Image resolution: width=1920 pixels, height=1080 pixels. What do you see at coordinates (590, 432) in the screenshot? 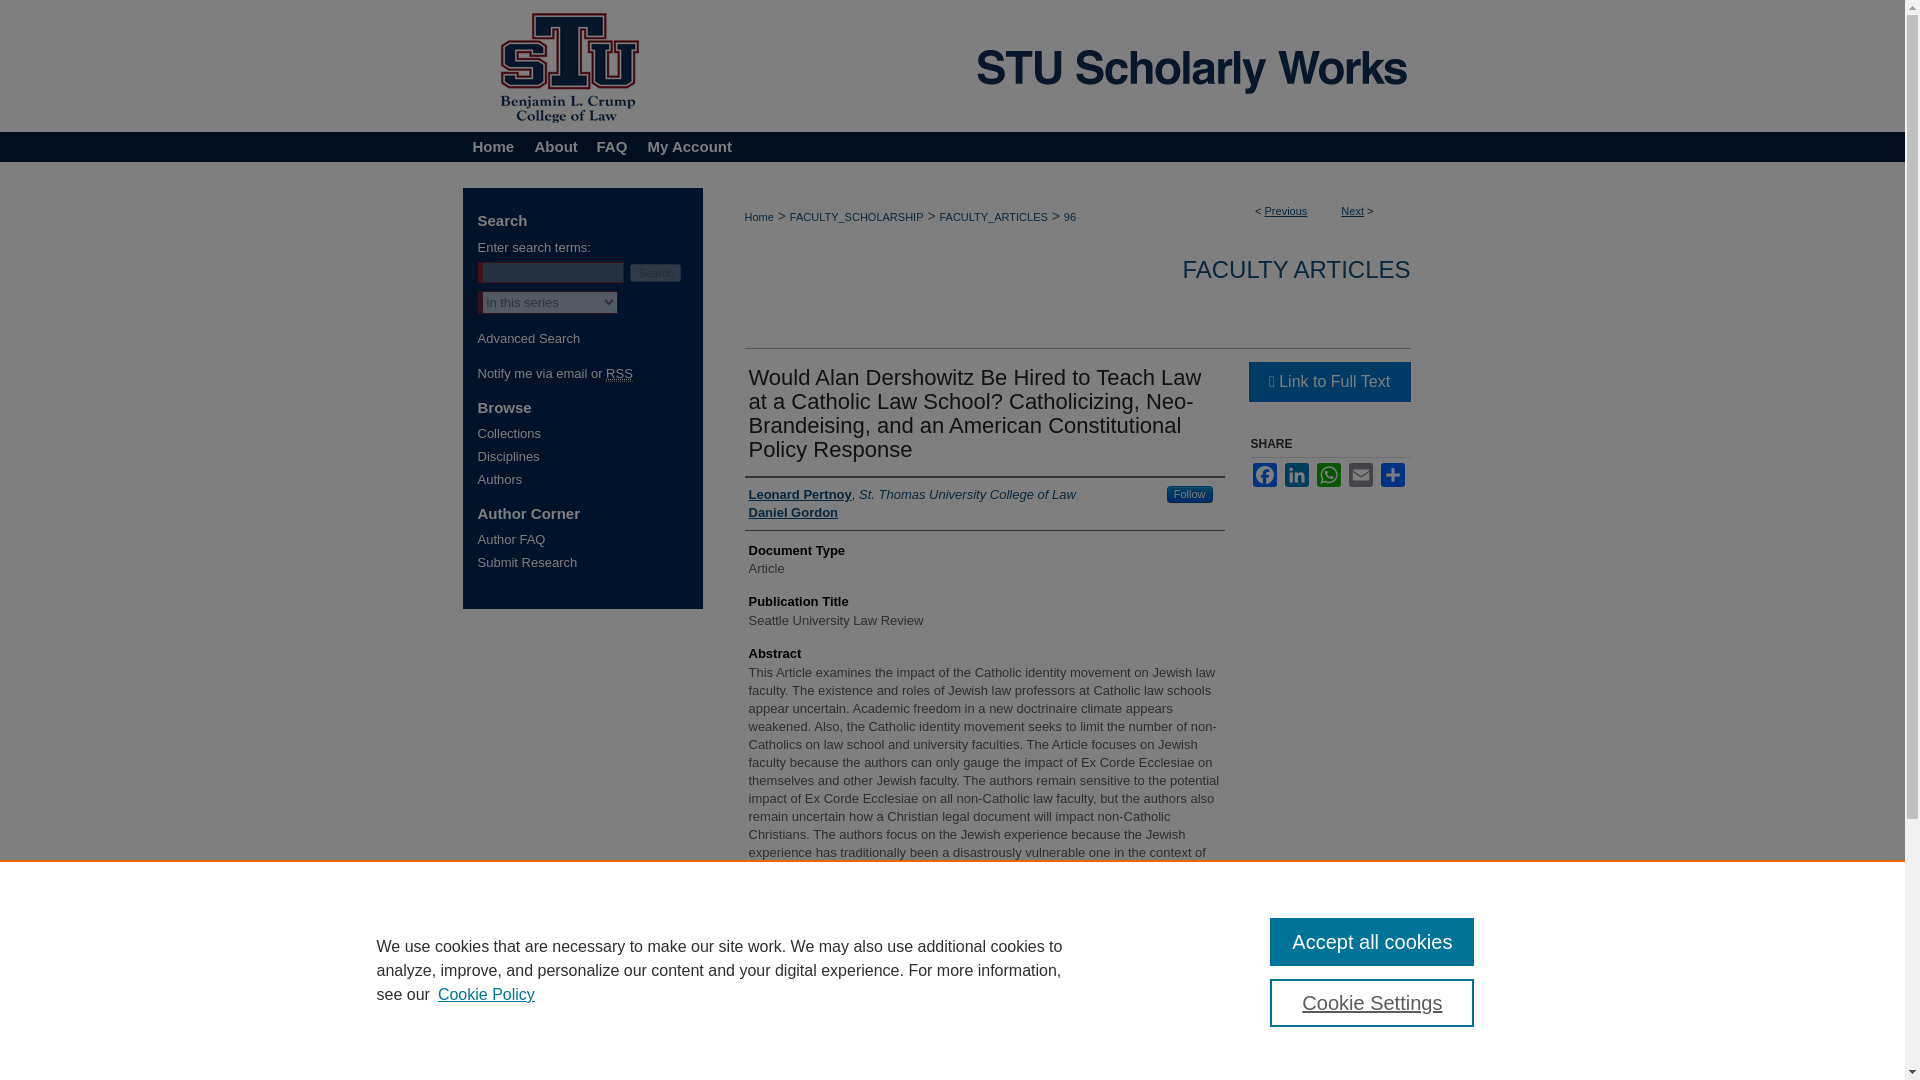
I see `Collections` at bounding box center [590, 432].